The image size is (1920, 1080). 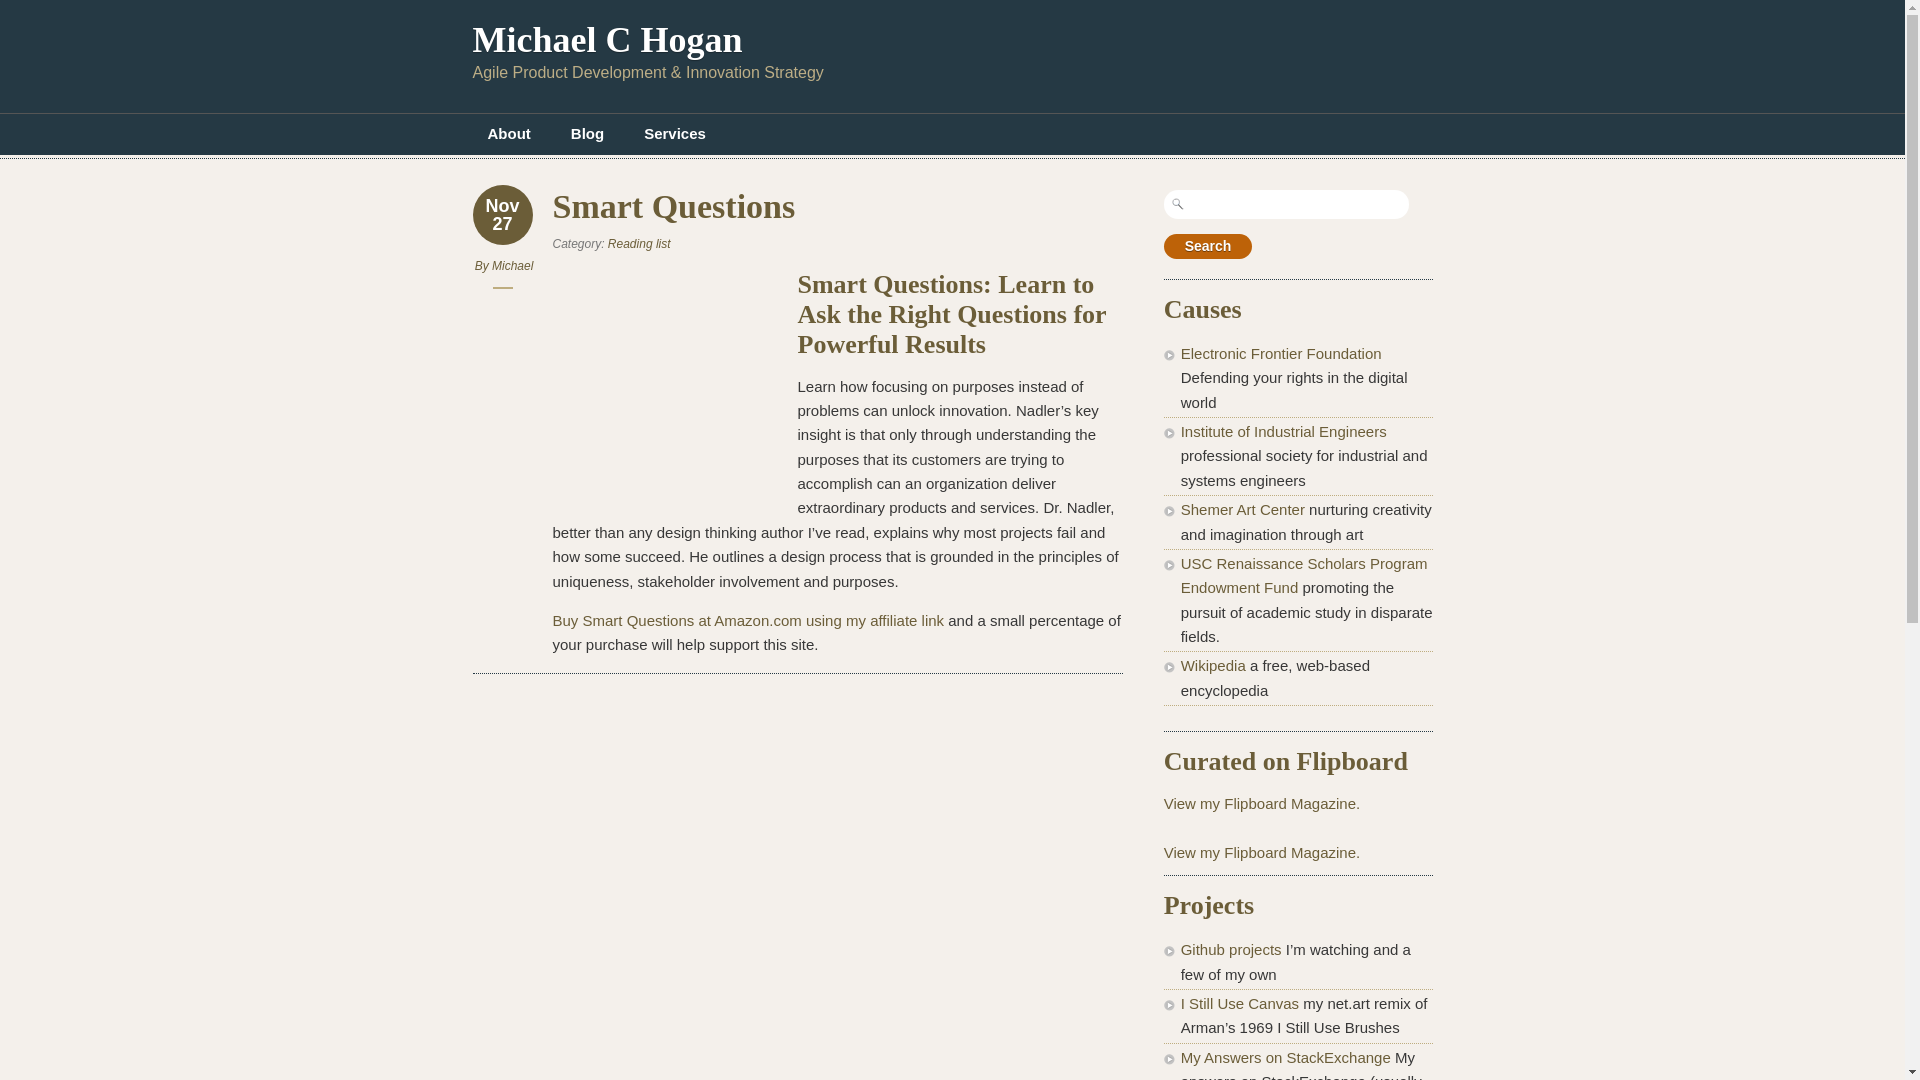 I want to click on Blog, so click(x=587, y=134).